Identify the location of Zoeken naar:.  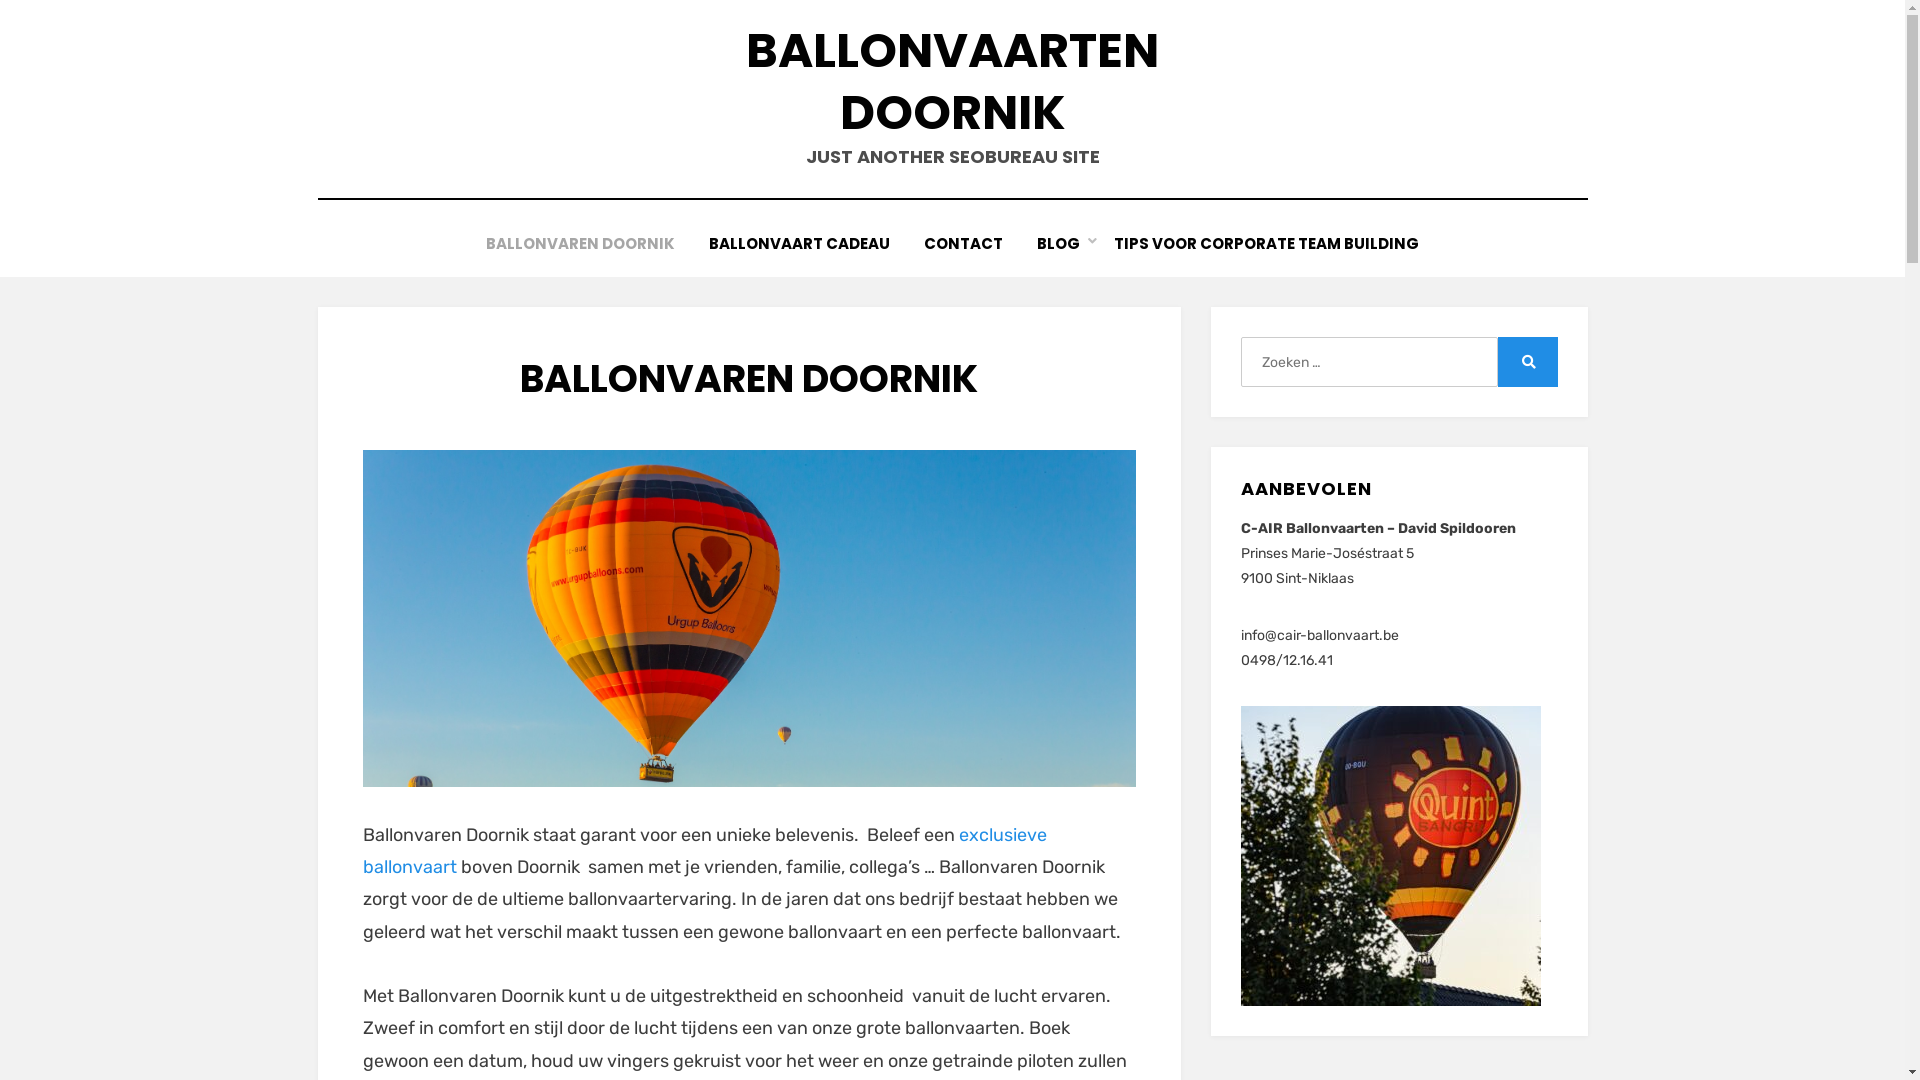
(1369, 362).